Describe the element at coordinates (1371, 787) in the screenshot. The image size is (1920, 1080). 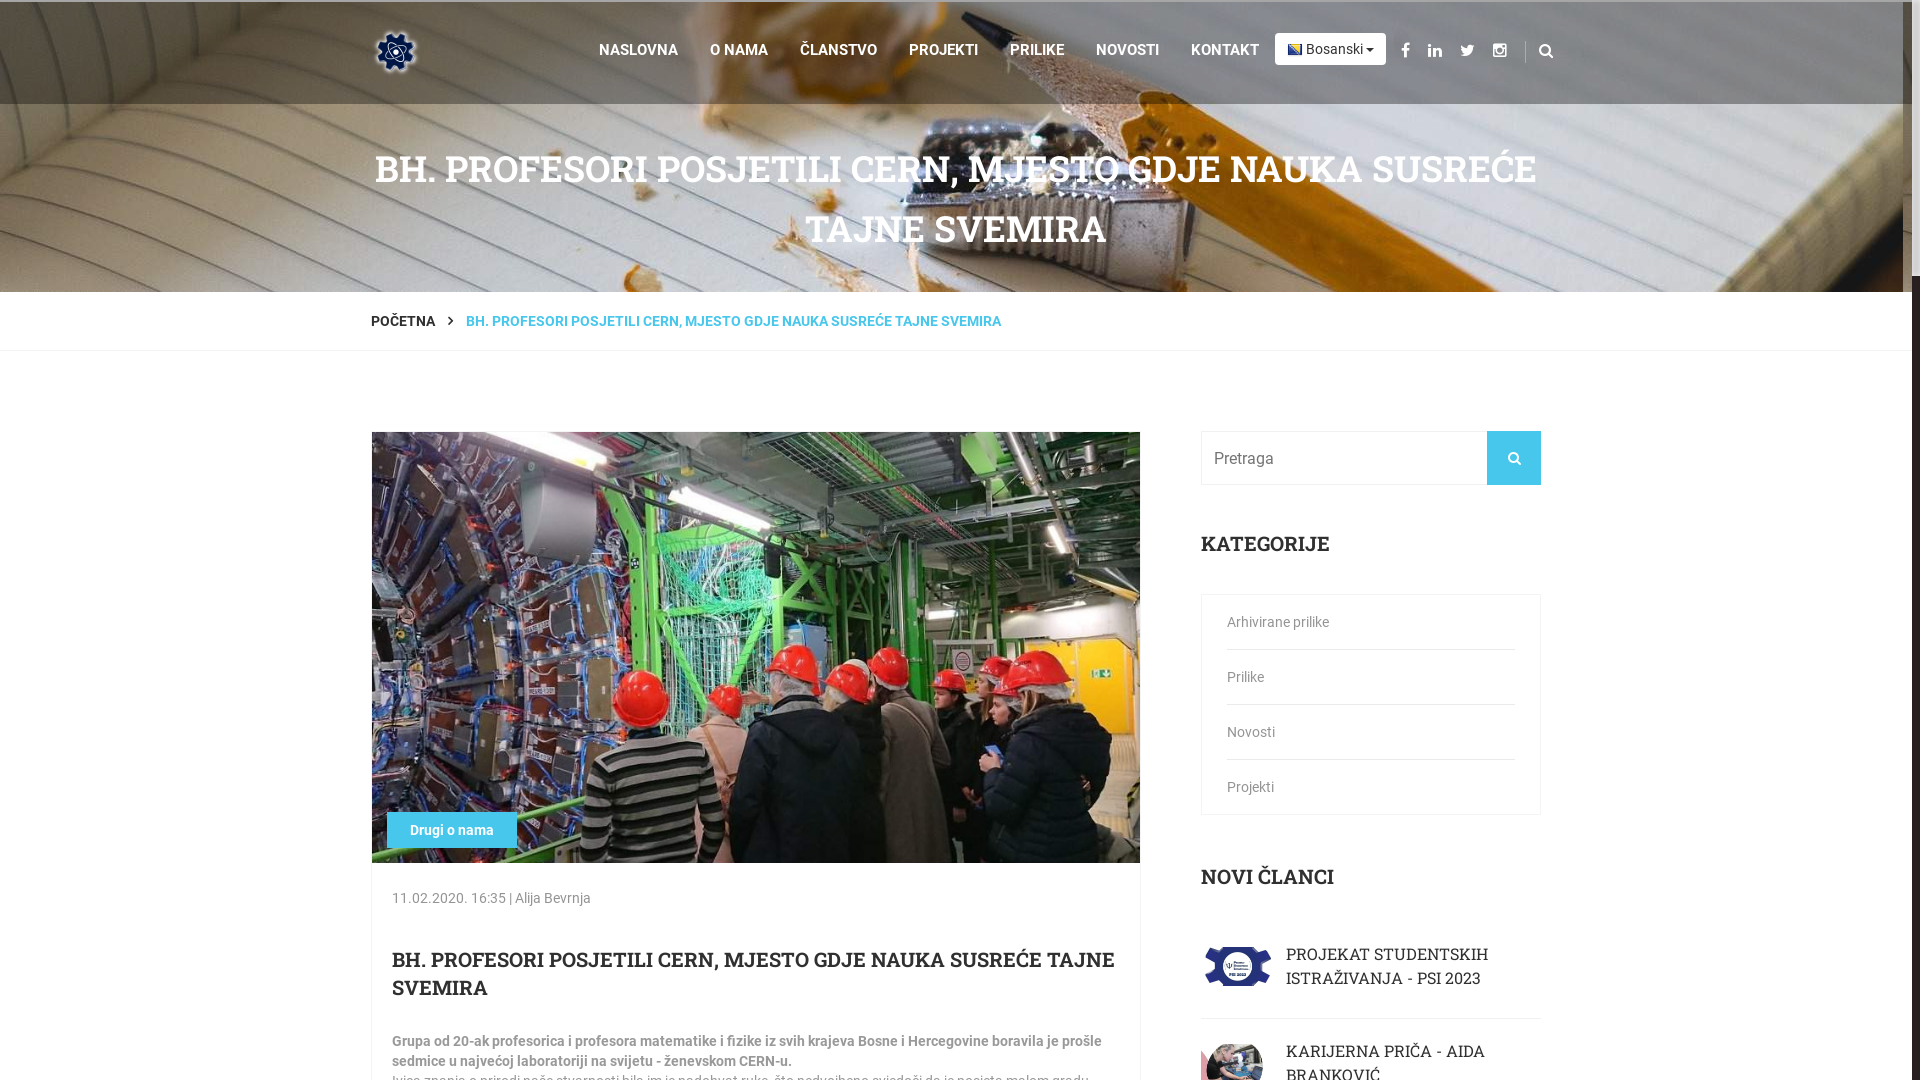
I see `Projekti` at that location.